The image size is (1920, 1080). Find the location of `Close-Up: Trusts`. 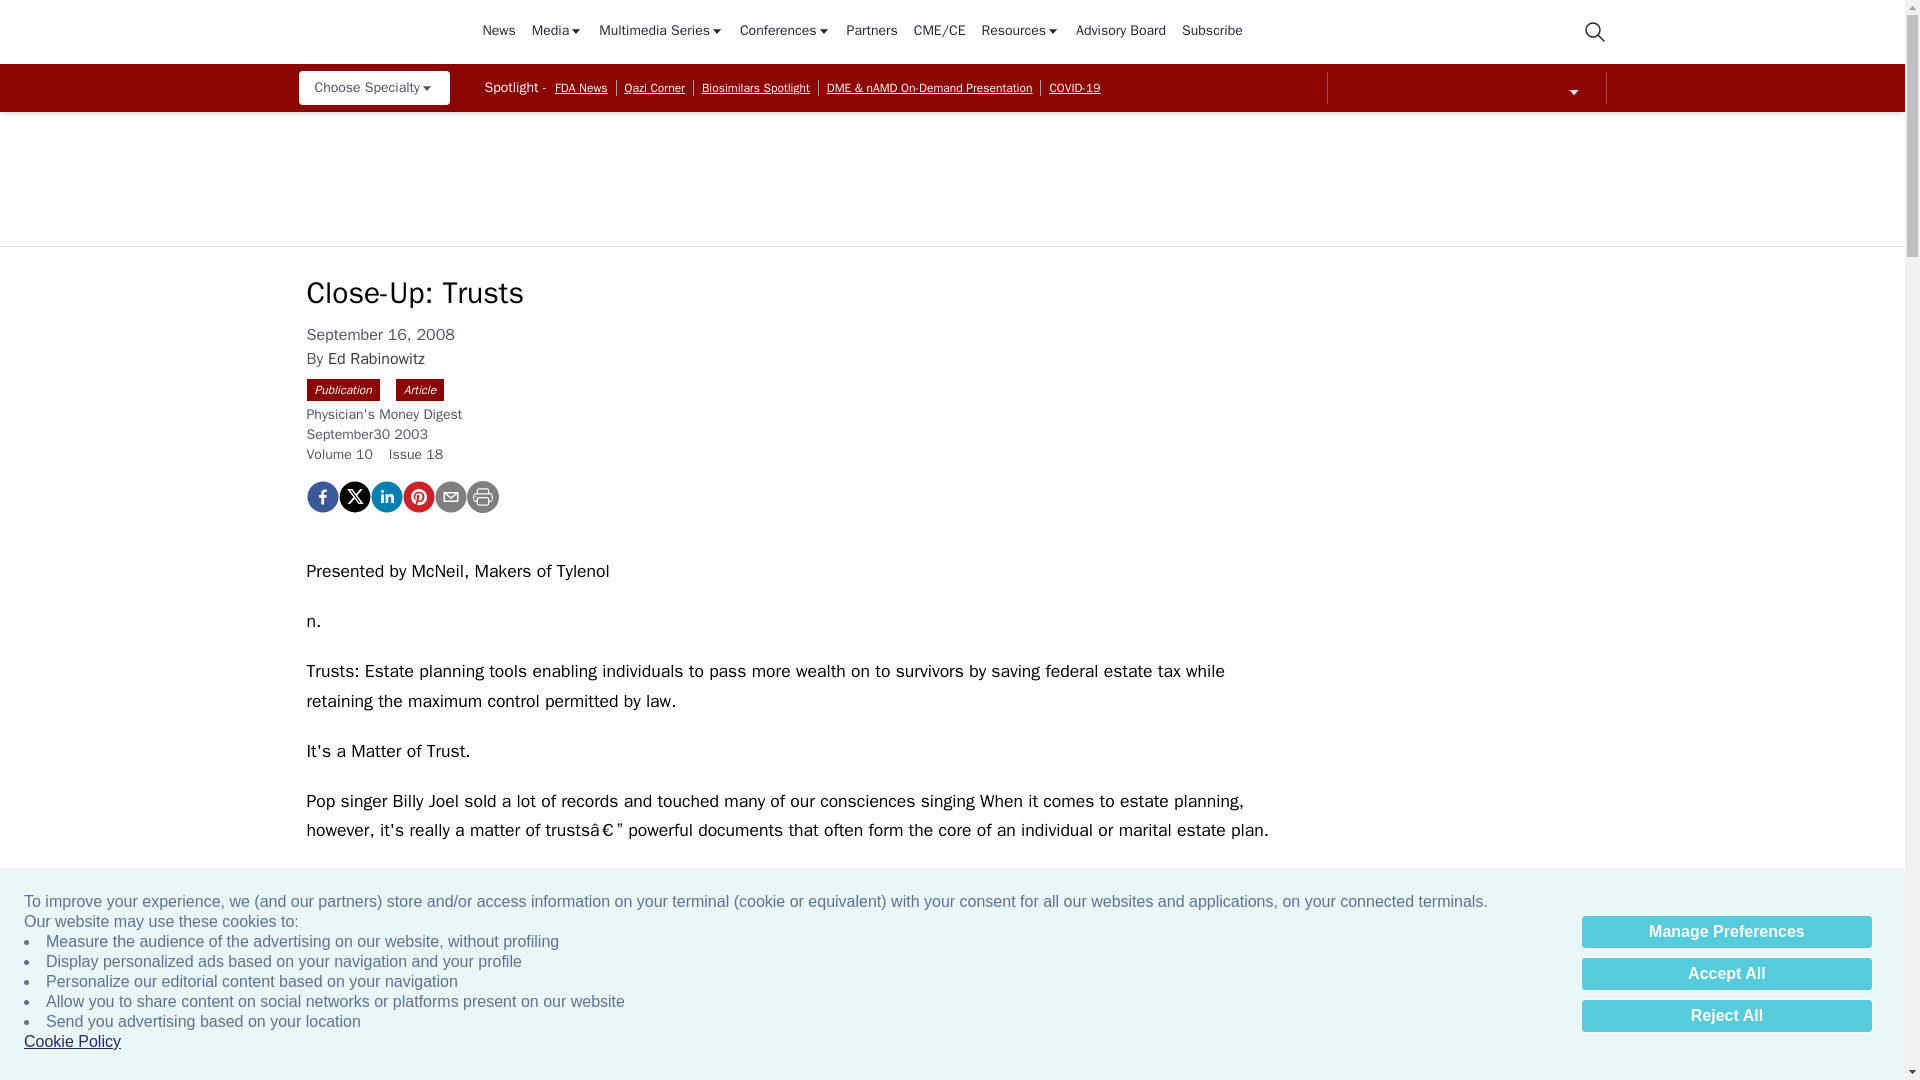

Close-Up: Trusts is located at coordinates (321, 496).